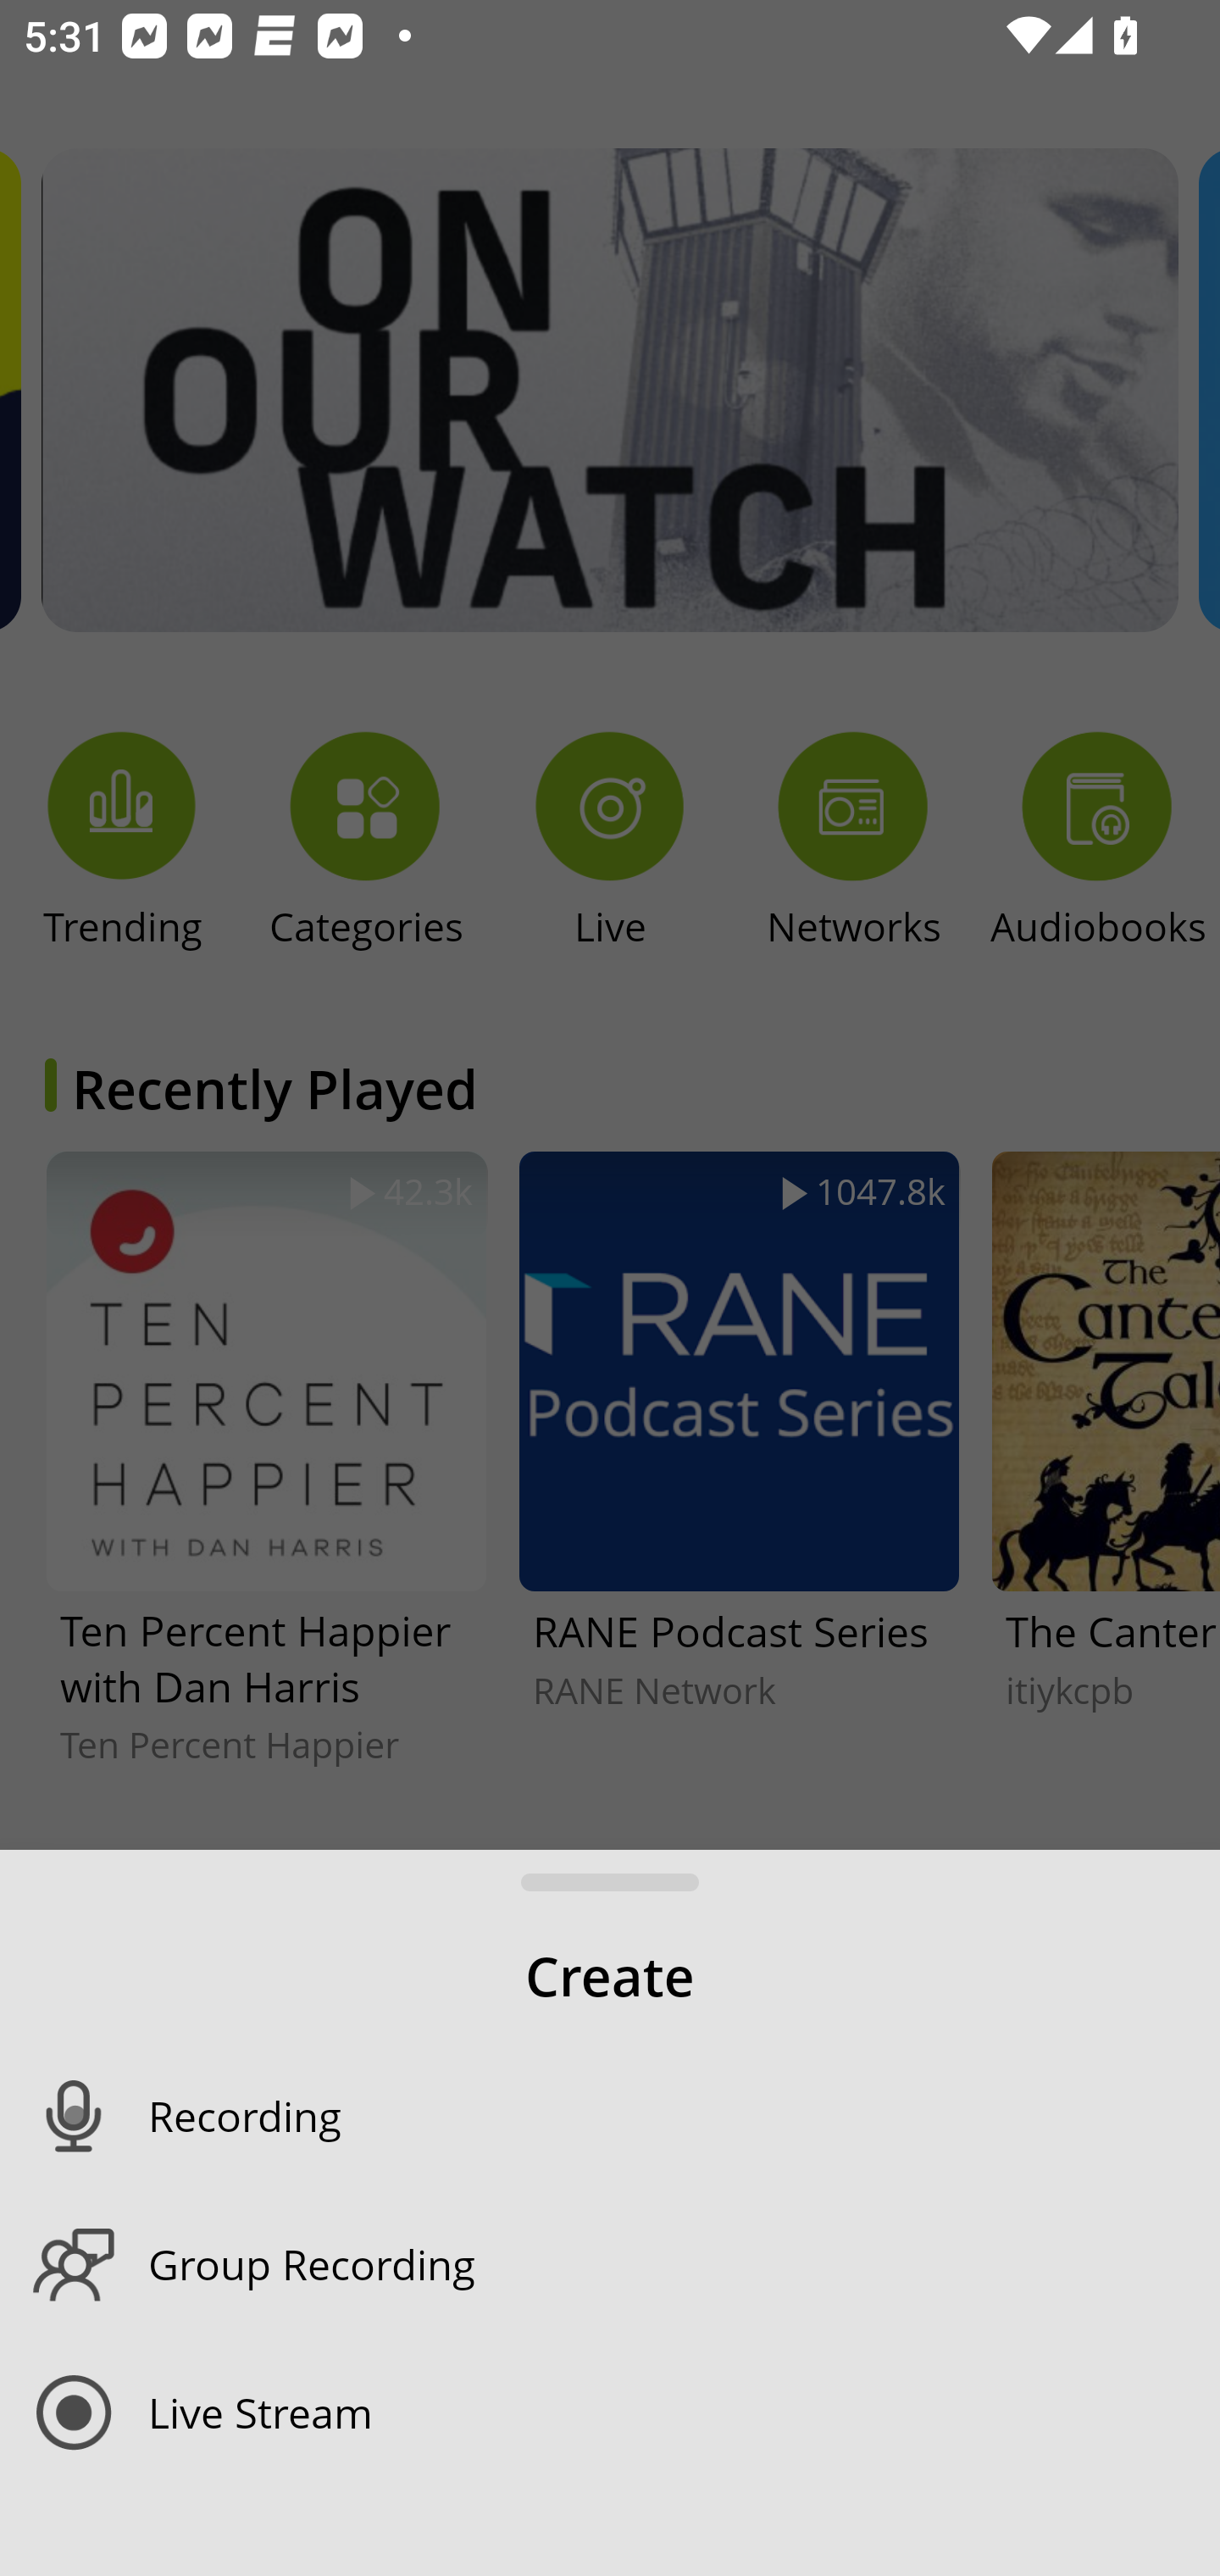 This screenshot has height=2576, width=1220. I want to click on Live Stream, so click(685, 2412).